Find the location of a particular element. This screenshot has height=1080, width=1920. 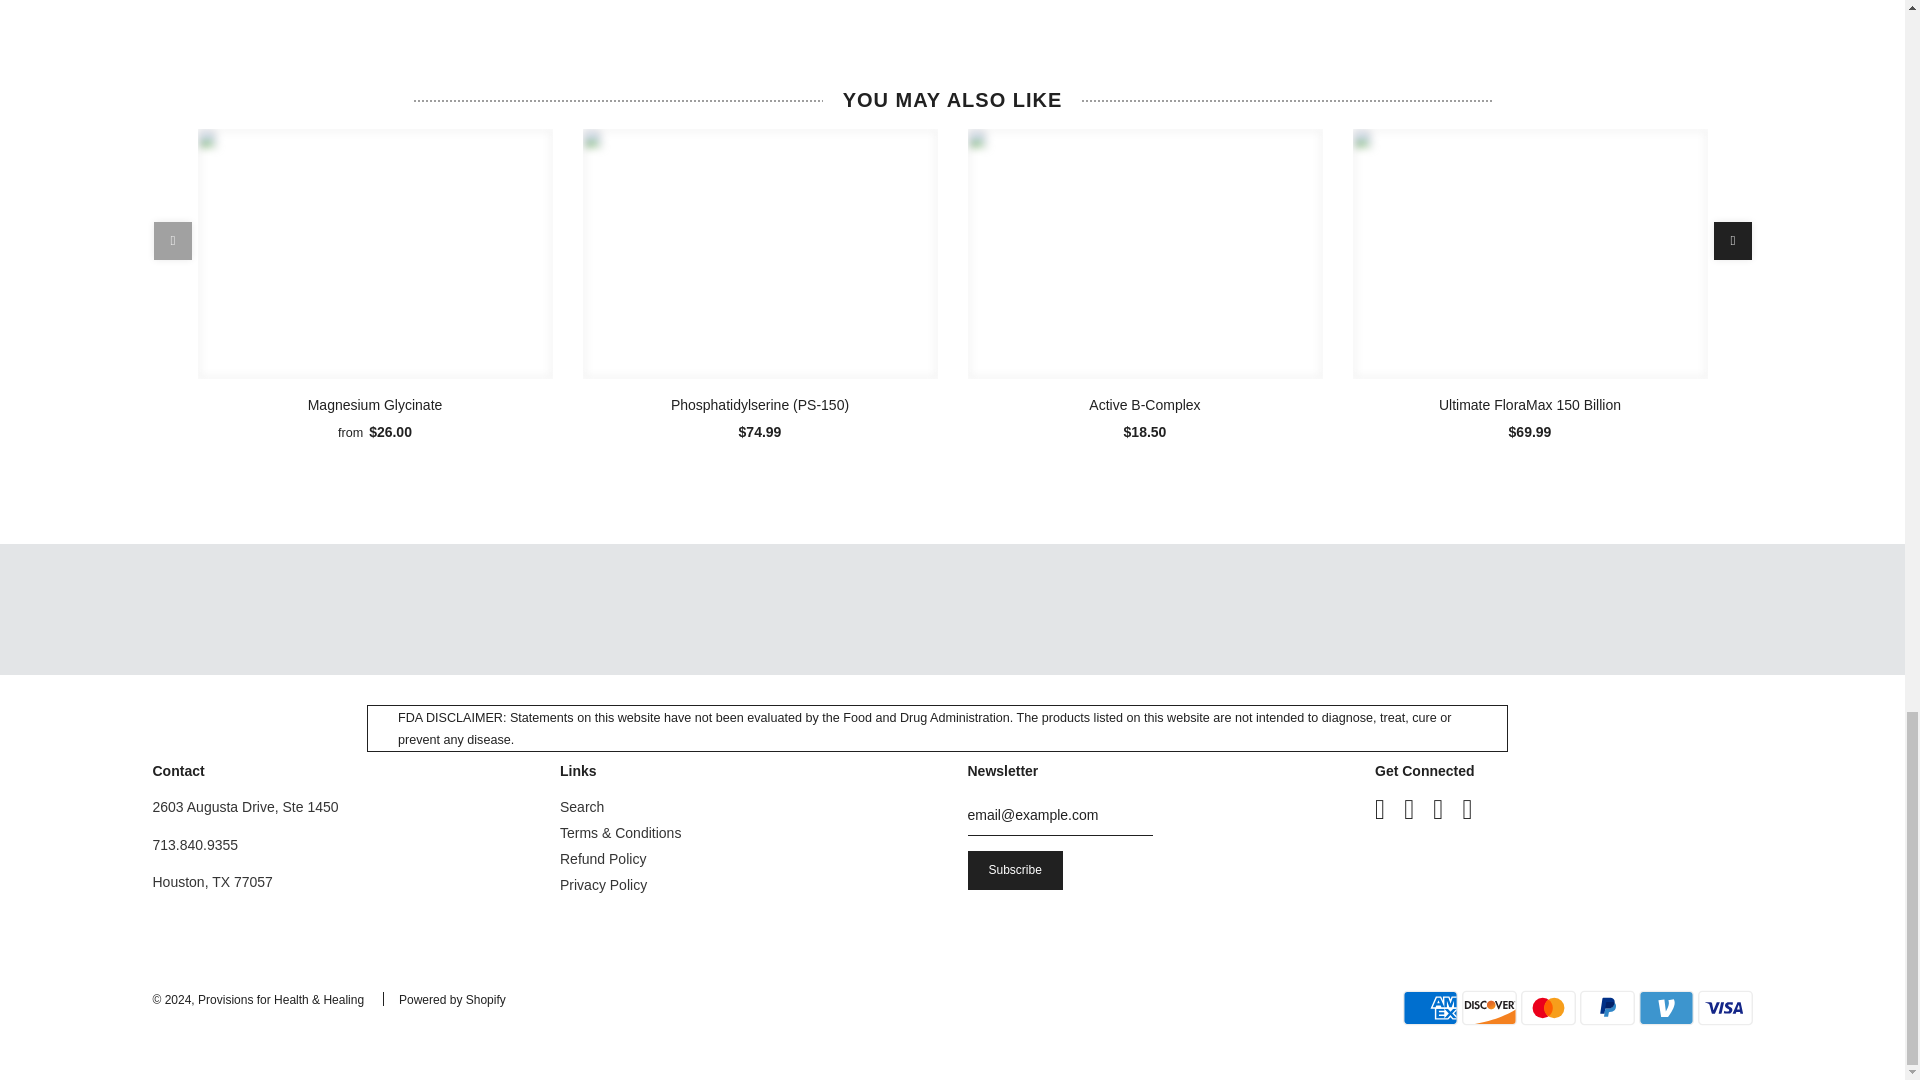

Visa is located at coordinates (1724, 1008).